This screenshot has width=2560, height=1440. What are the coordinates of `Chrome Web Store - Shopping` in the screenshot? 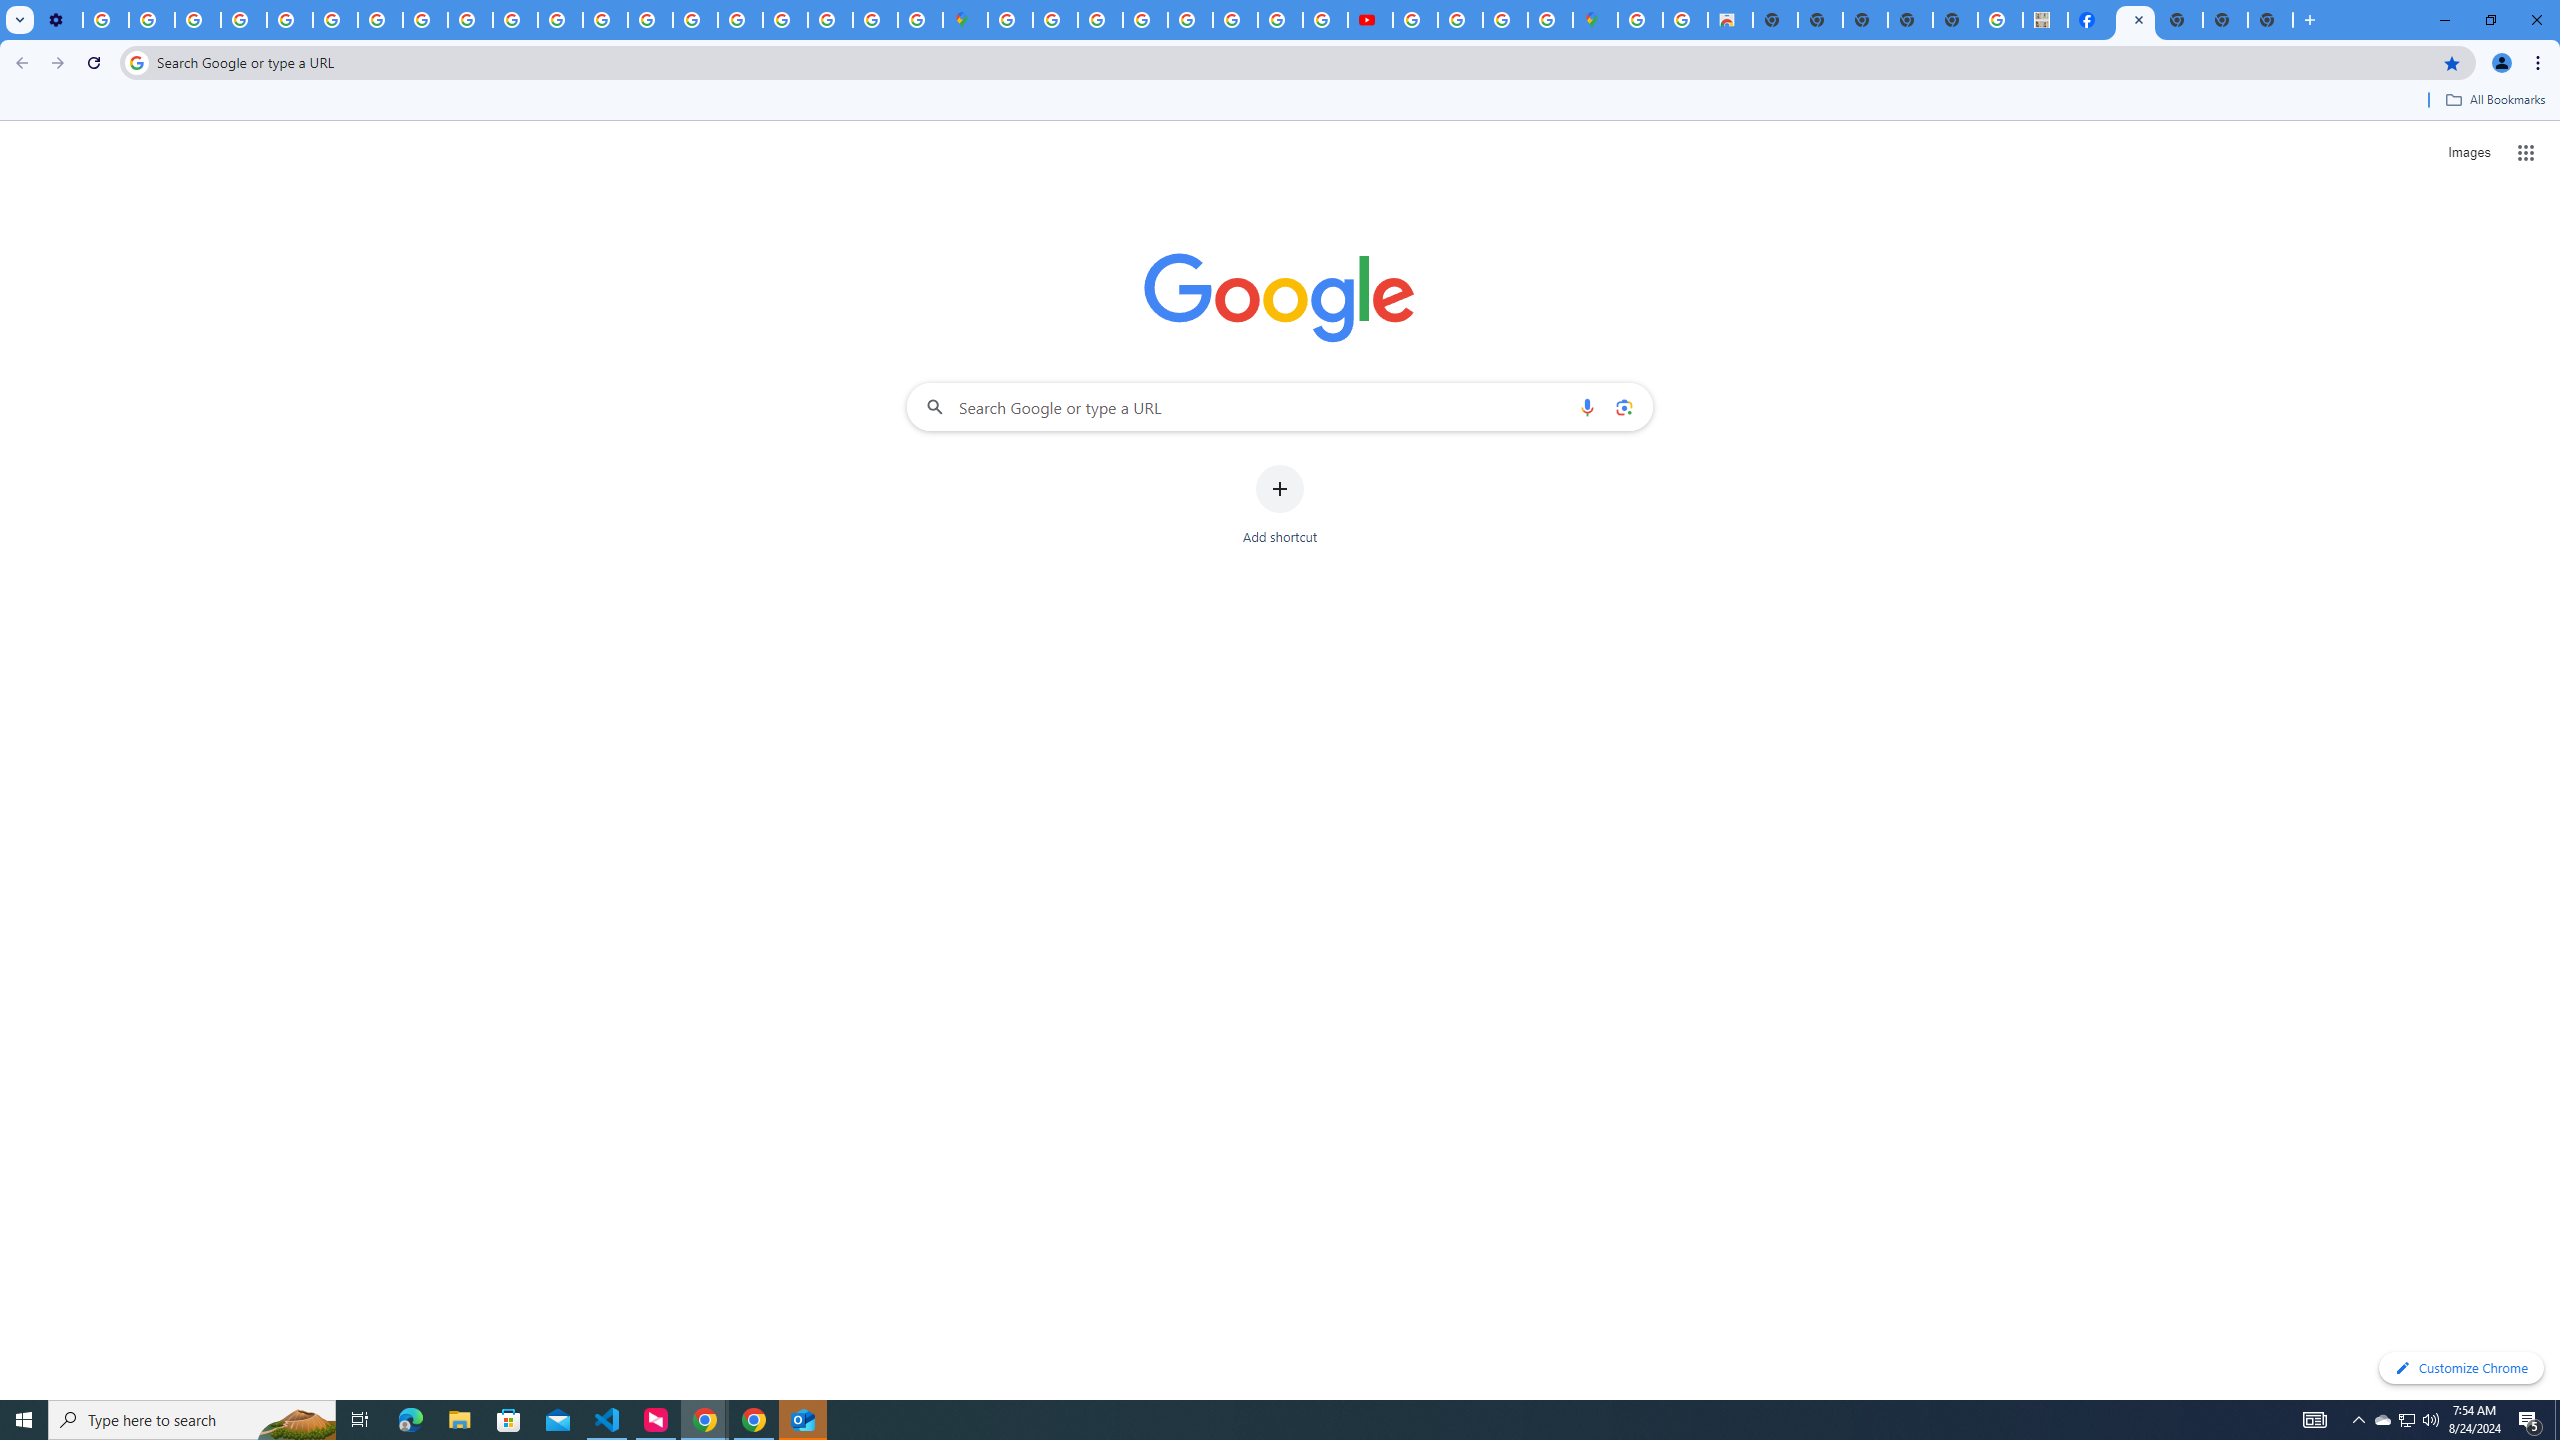 It's located at (1730, 20).